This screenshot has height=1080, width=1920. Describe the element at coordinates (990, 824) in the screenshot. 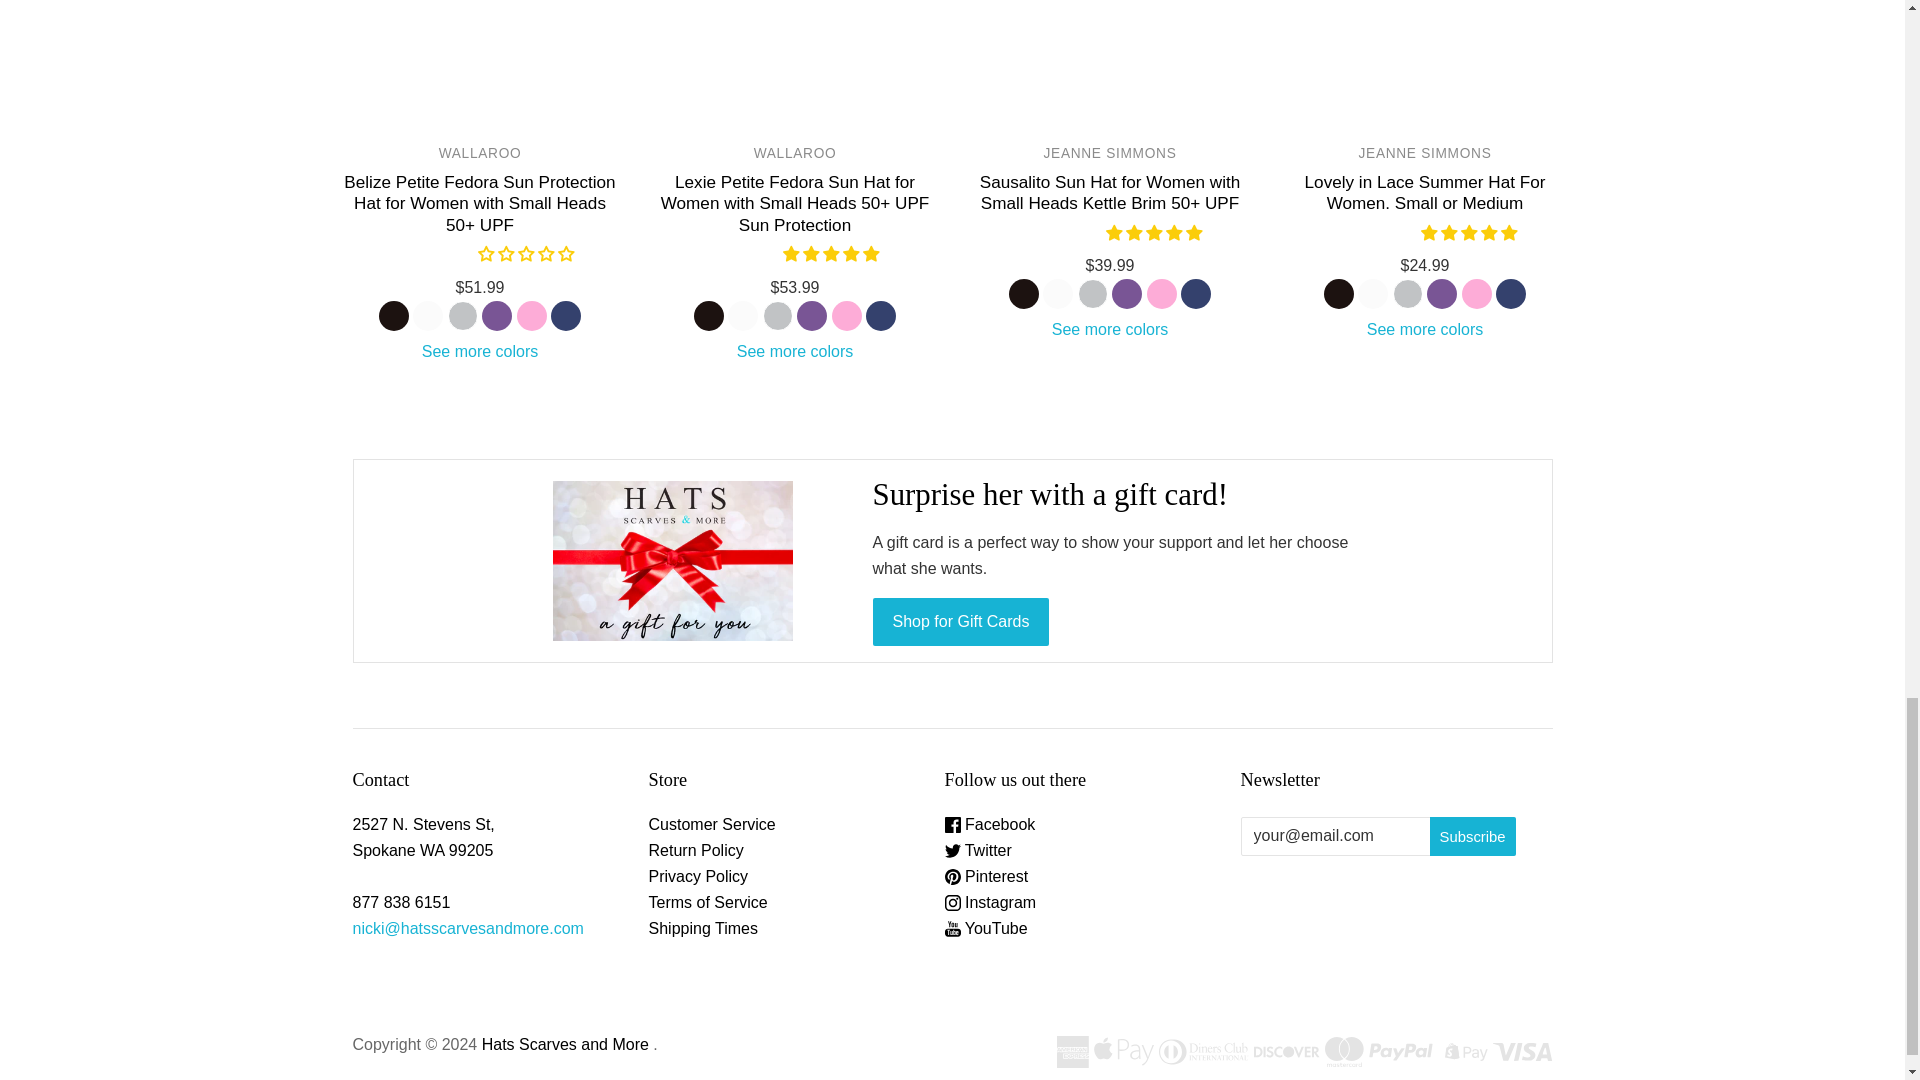

I see `Facebook` at that location.